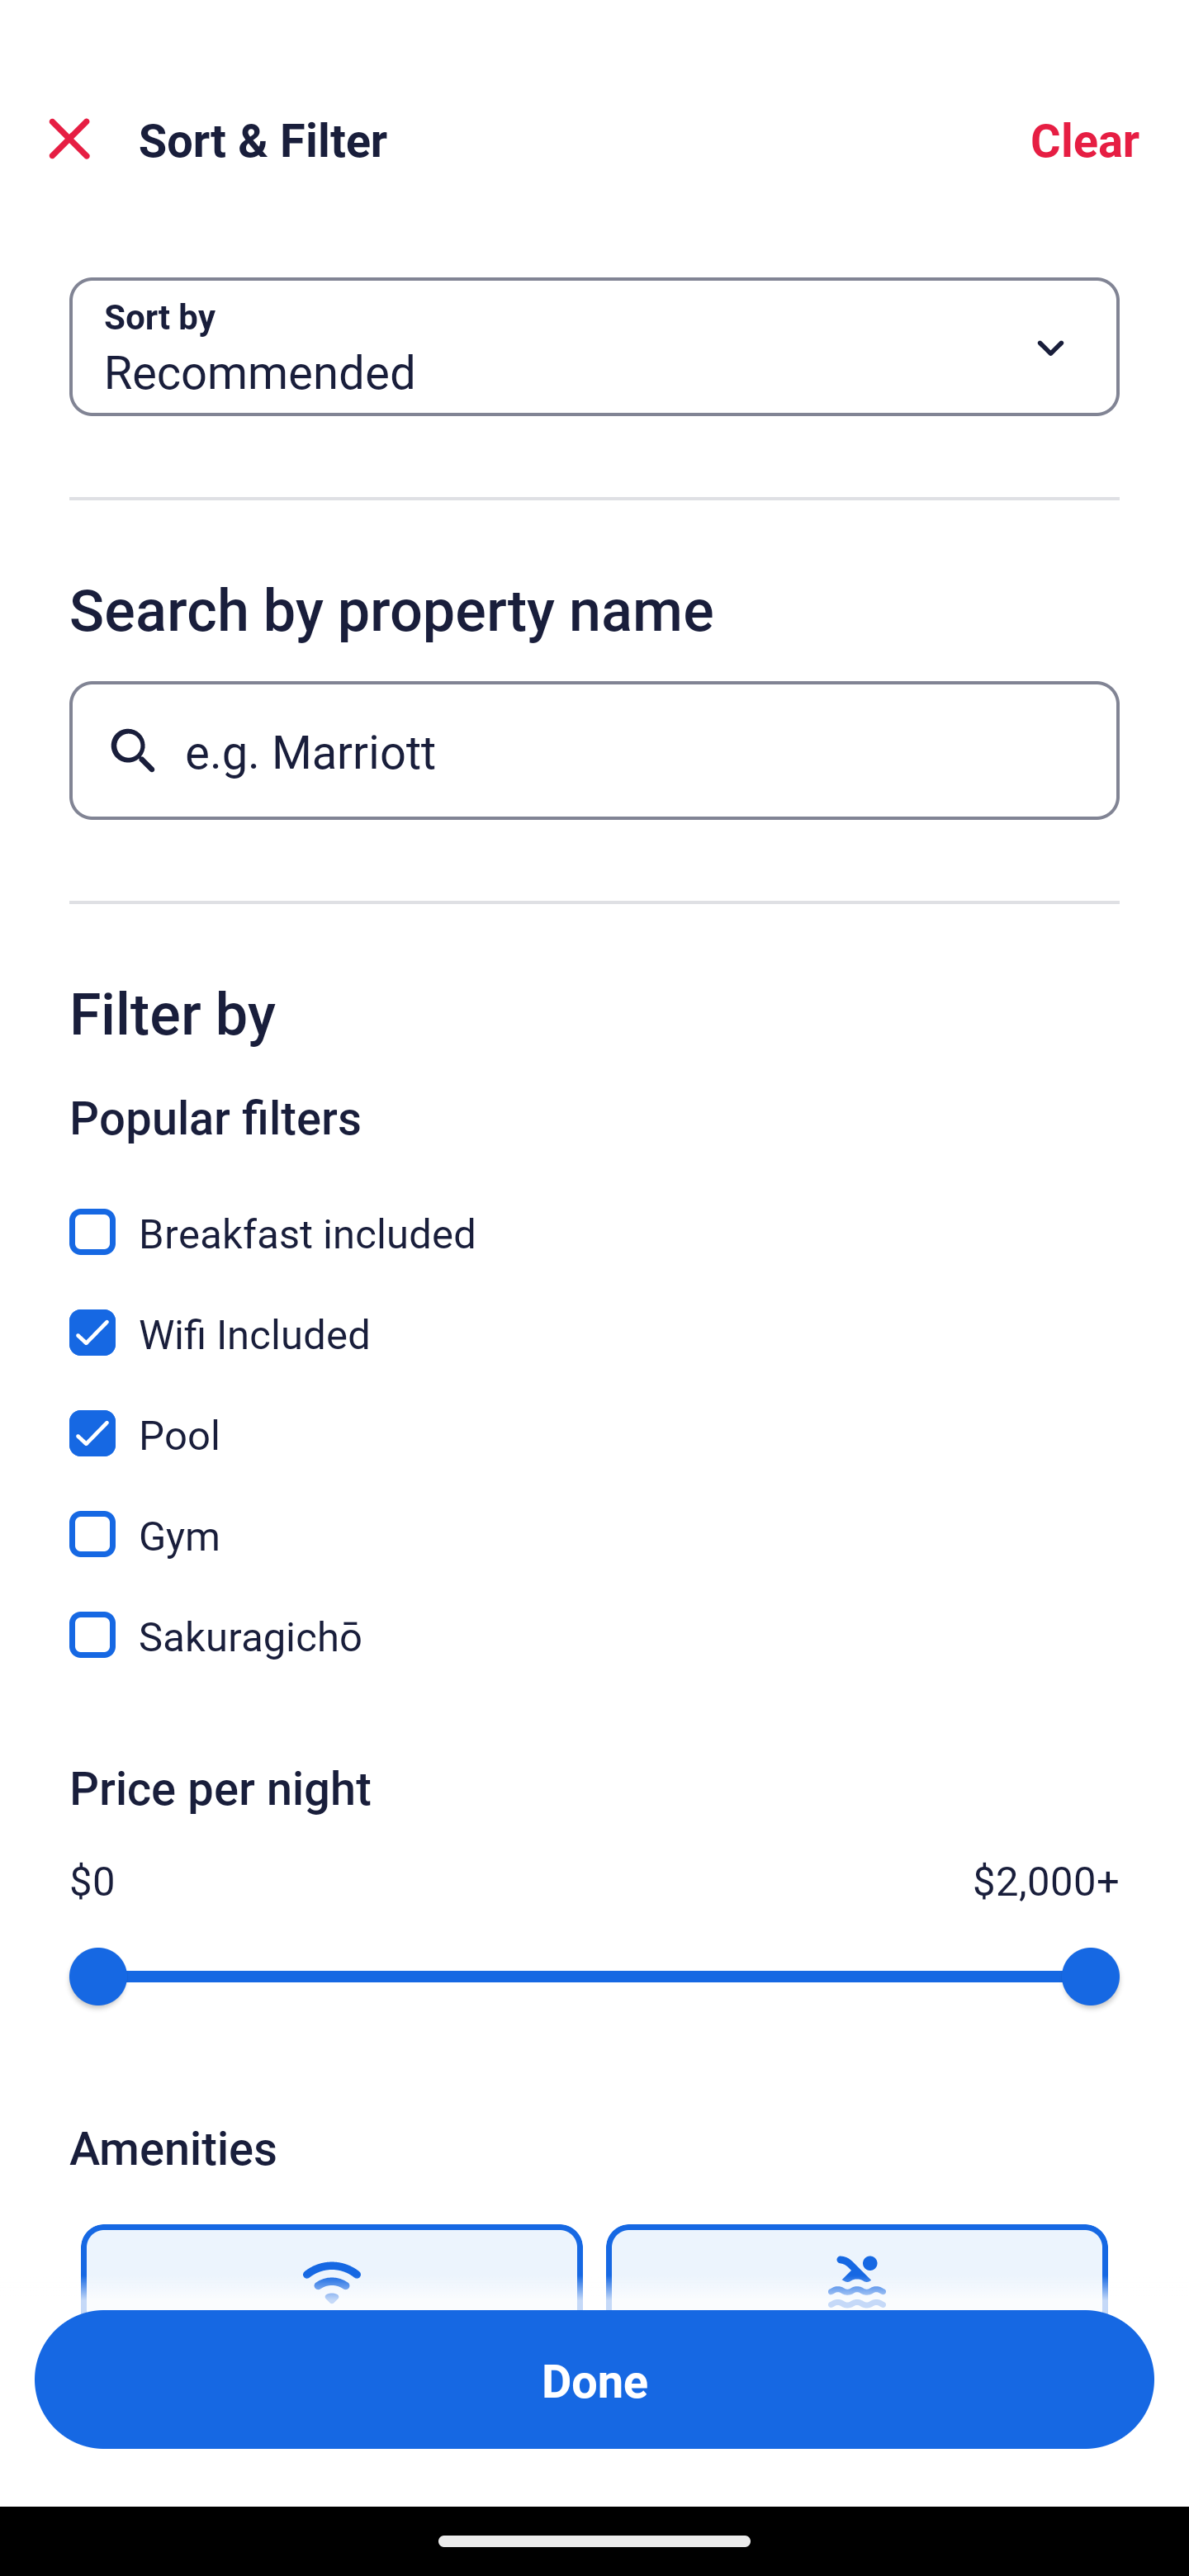 The width and height of the screenshot is (1189, 2576). What do you see at coordinates (1085, 139) in the screenshot?
I see `Clear` at bounding box center [1085, 139].